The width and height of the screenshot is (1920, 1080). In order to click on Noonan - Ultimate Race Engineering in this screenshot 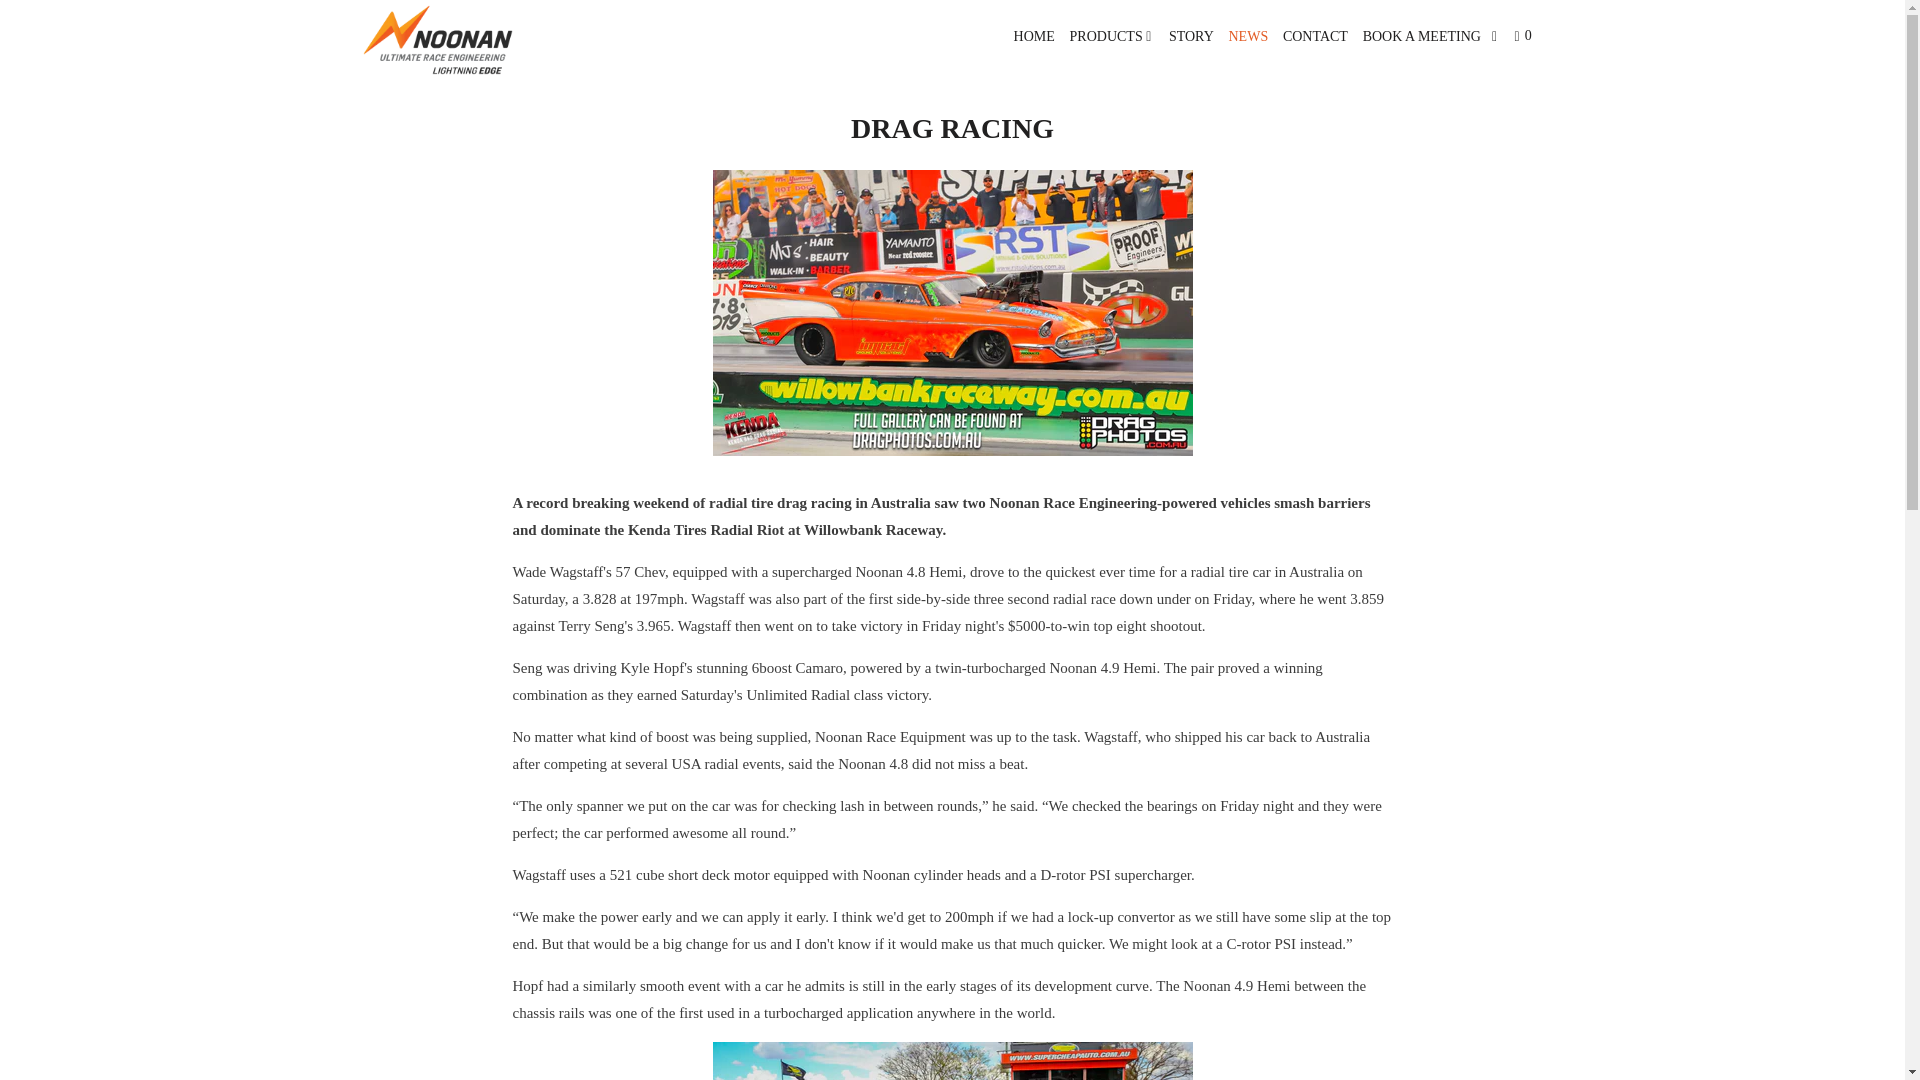, I will do `click(464, 40)`.